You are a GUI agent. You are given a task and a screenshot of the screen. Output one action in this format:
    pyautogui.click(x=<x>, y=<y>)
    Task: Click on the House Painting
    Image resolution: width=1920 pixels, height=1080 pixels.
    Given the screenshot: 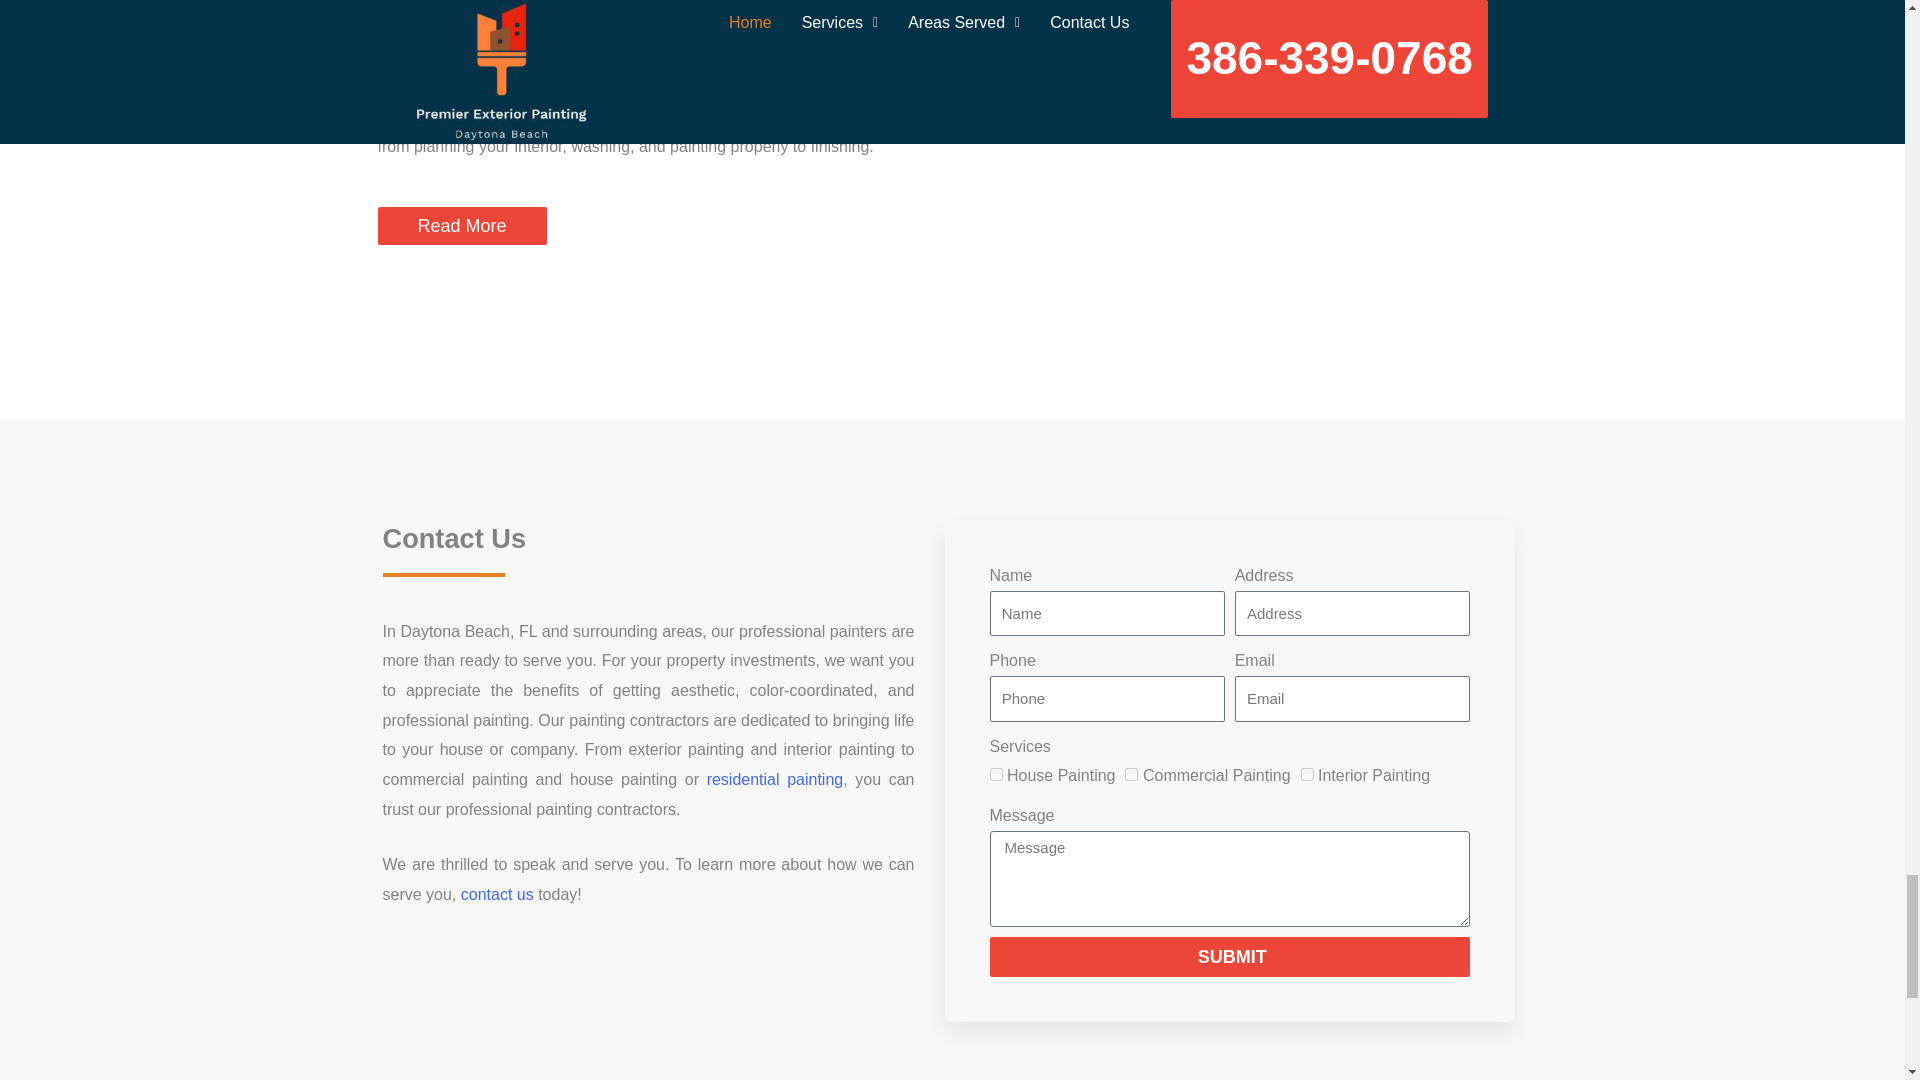 What is the action you would take?
    pyautogui.click(x=996, y=774)
    